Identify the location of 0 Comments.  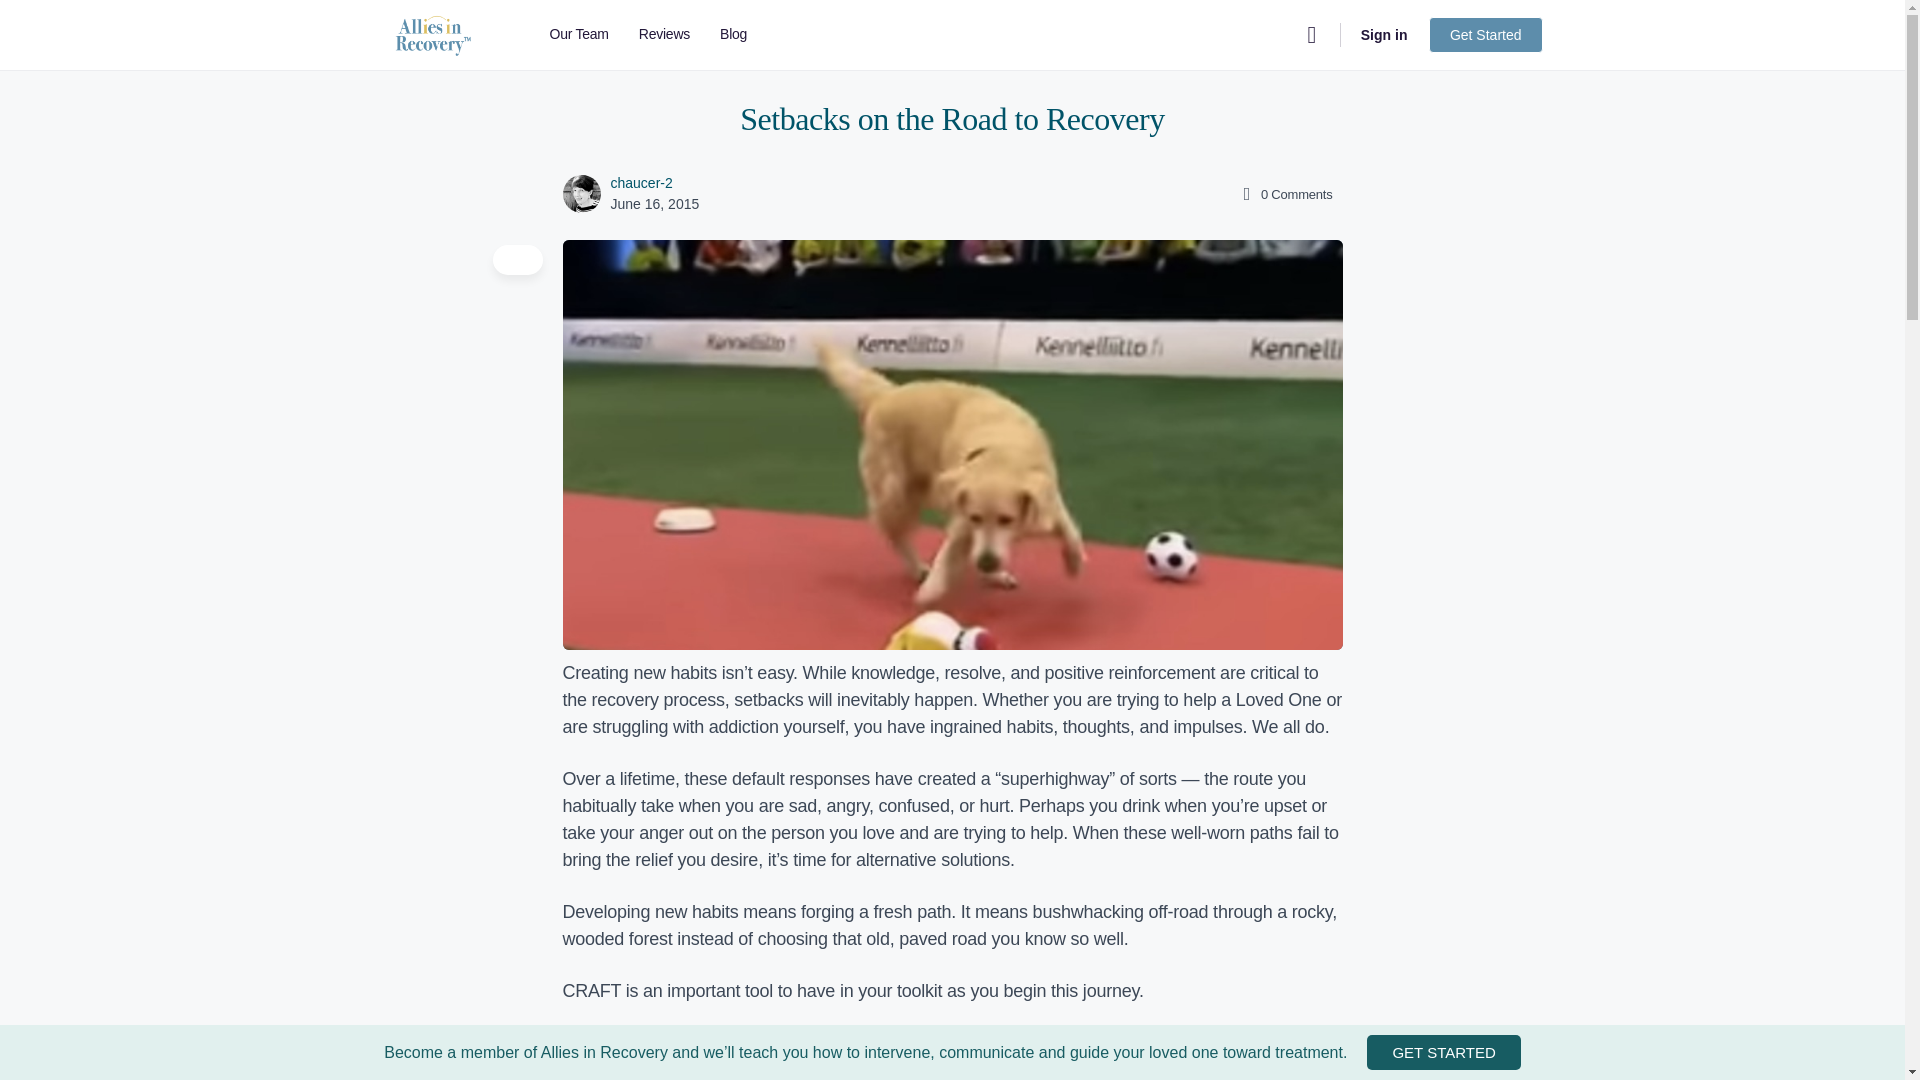
(1285, 194).